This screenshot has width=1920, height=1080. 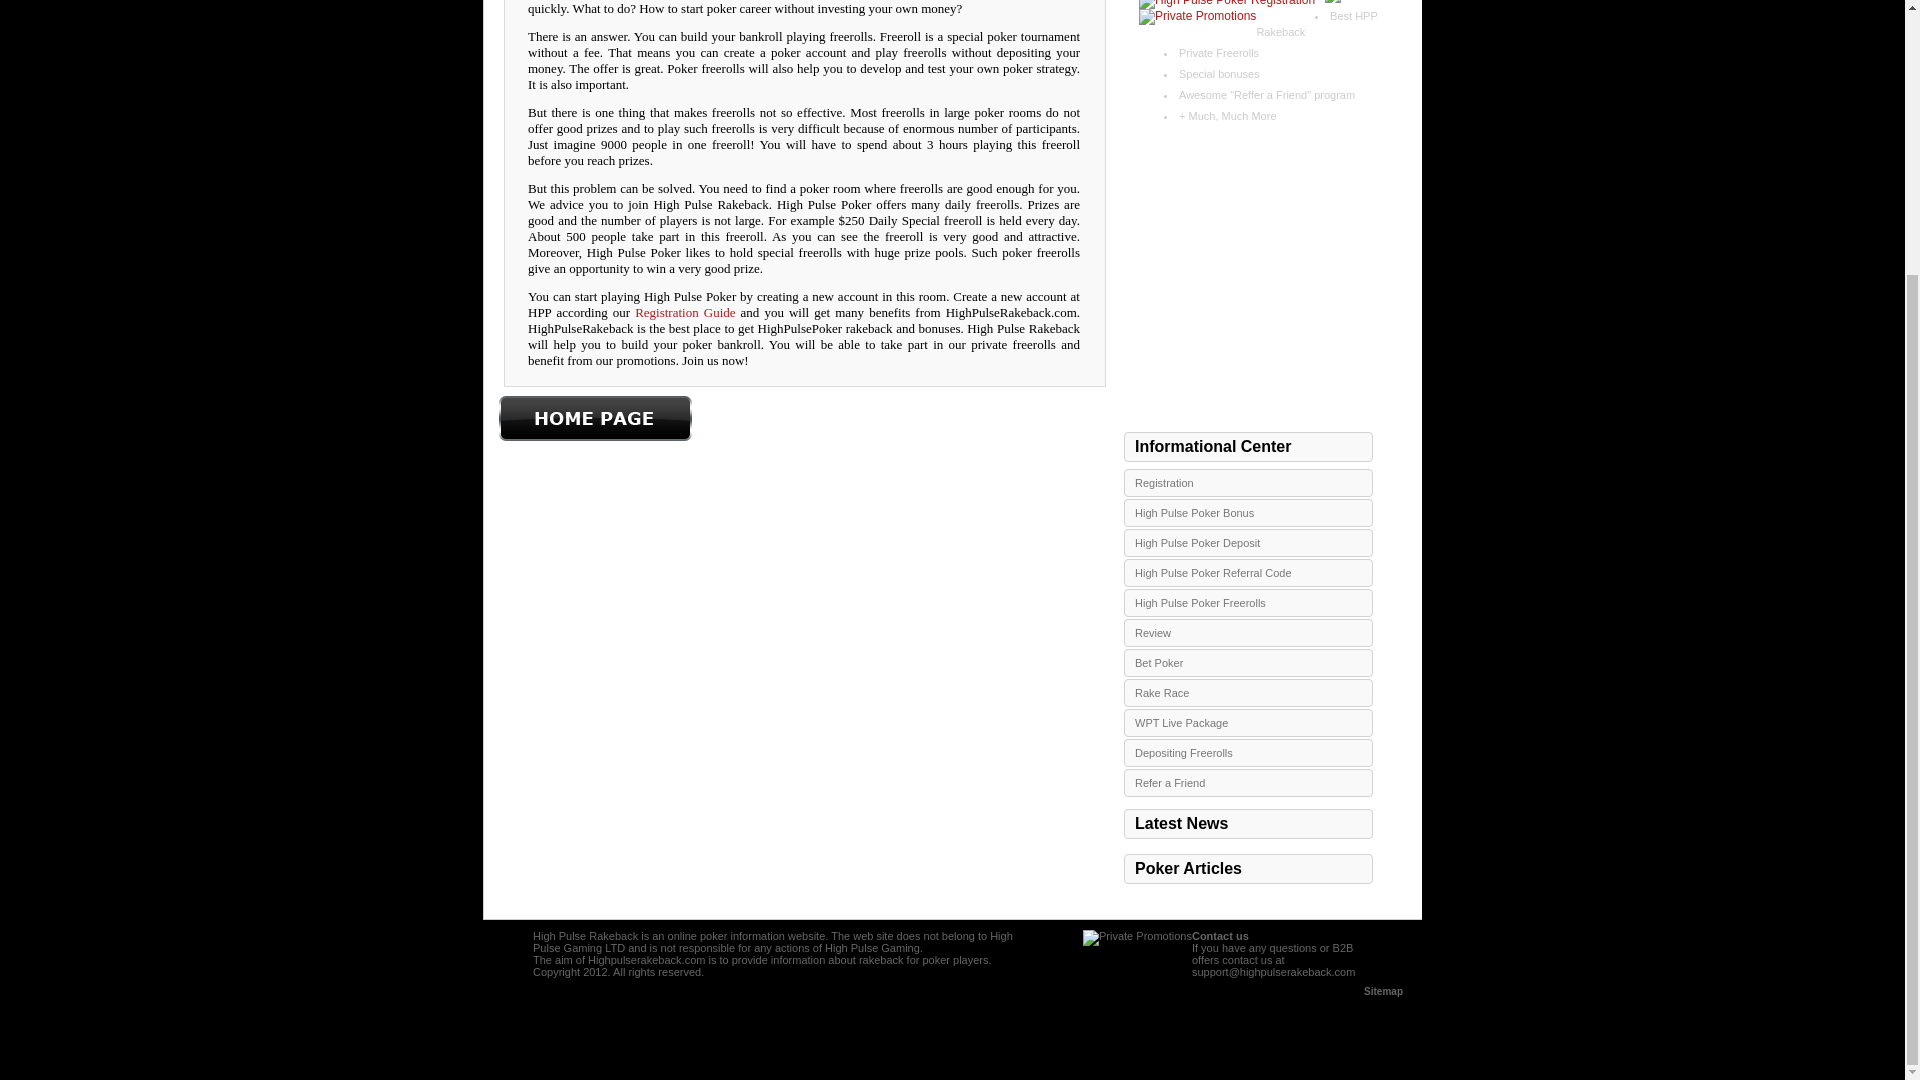 I want to click on Registration, so click(x=1248, y=482).